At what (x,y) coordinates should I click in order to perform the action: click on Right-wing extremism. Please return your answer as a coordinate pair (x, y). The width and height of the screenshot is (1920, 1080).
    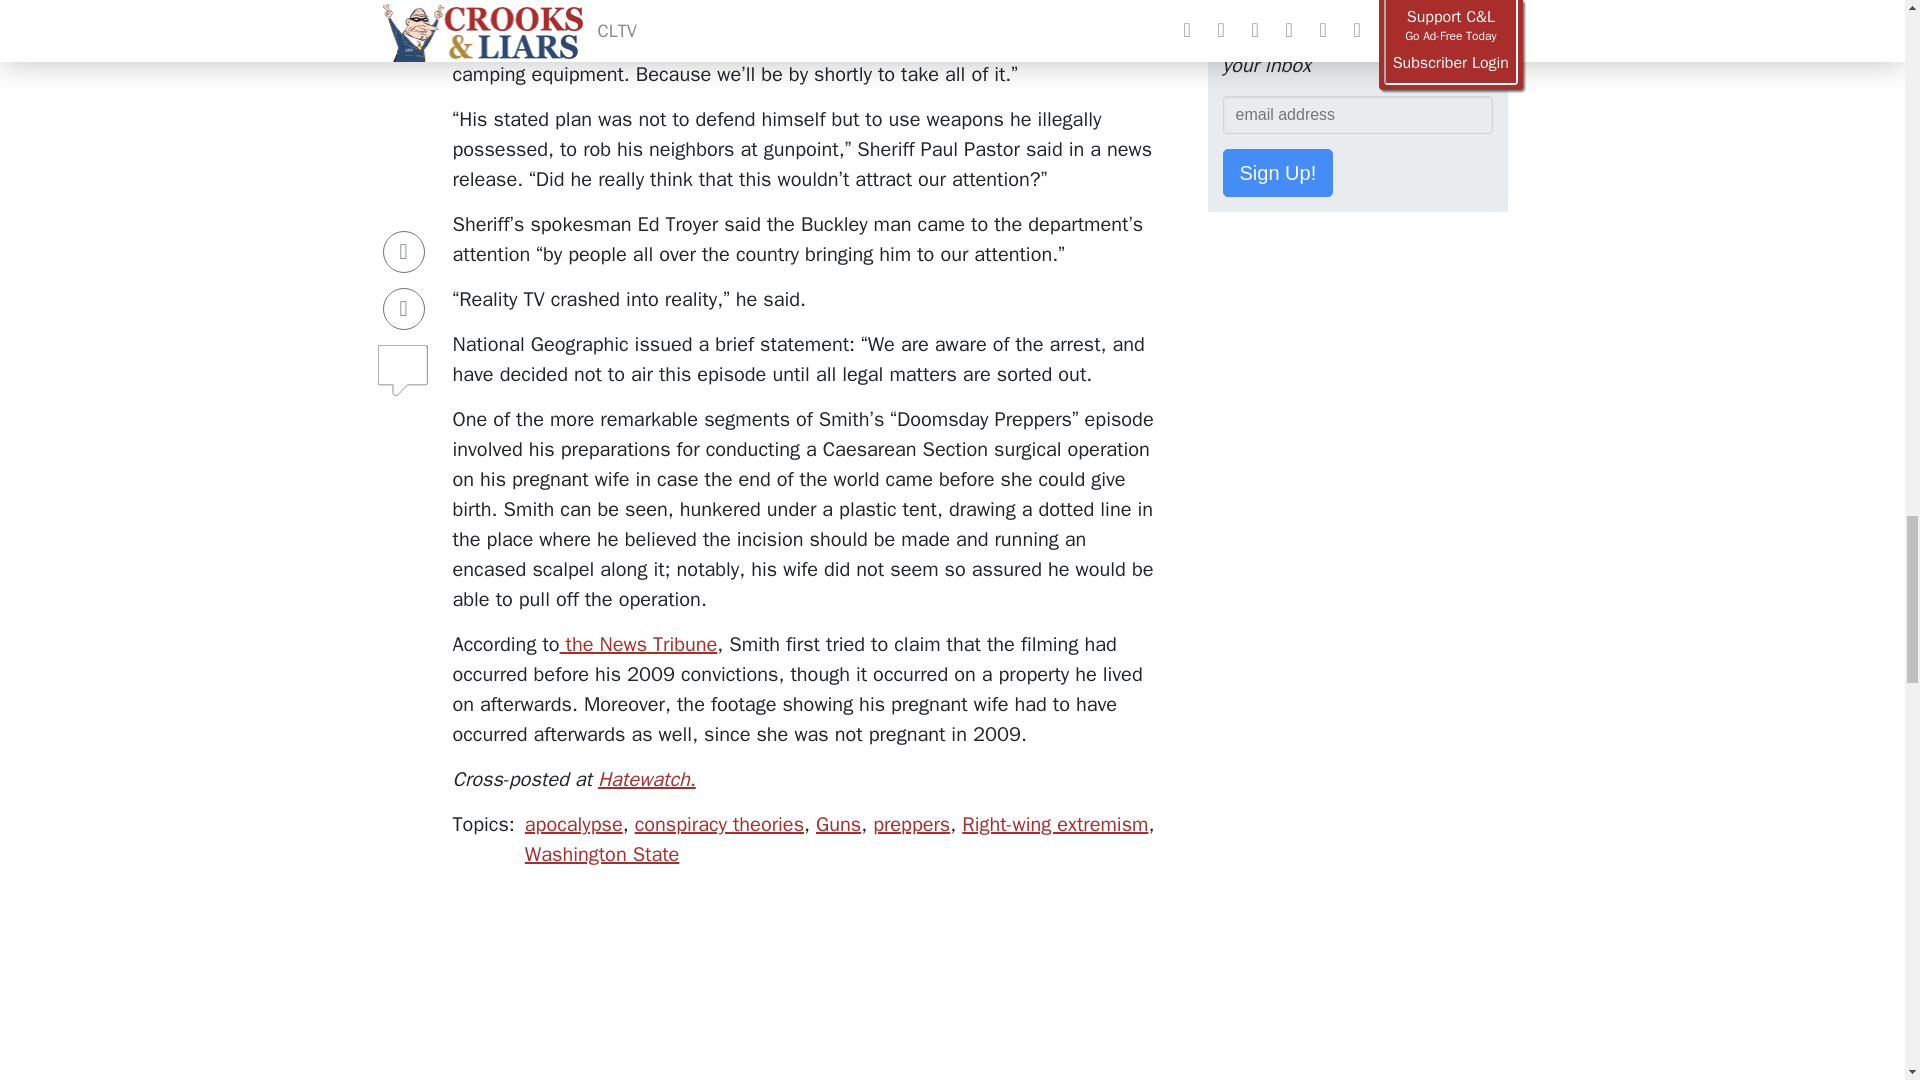
    Looking at the image, I should click on (1054, 824).